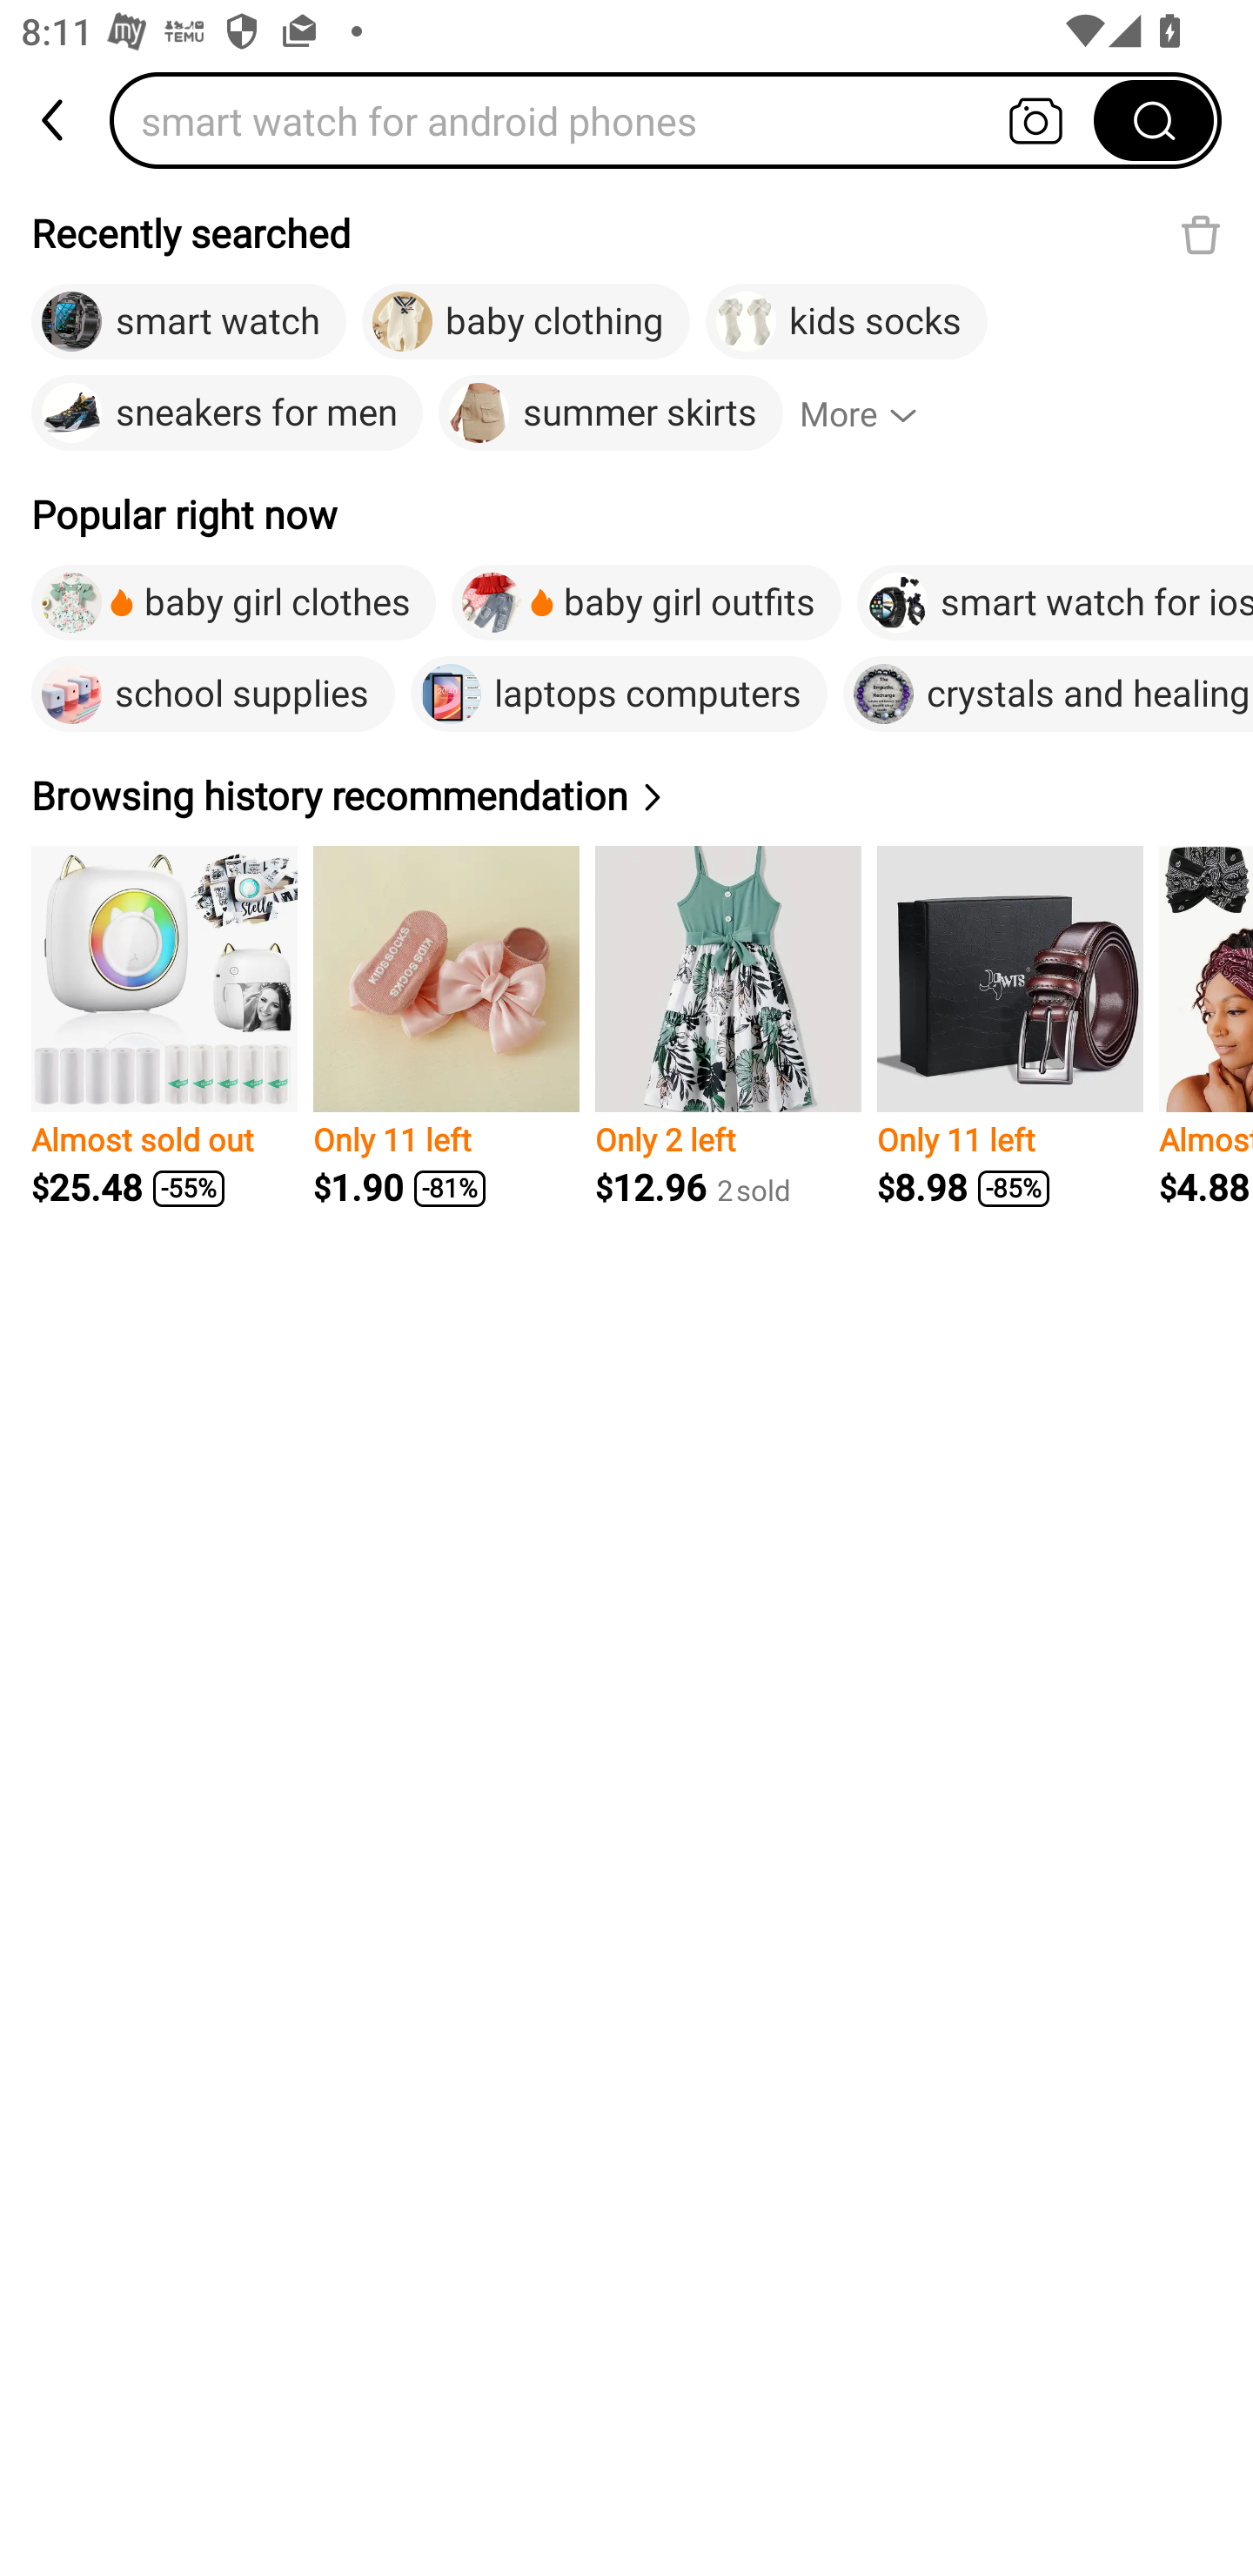 The image size is (1253, 2576). Describe the element at coordinates (1035, 120) in the screenshot. I see `Search by photo` at that location.